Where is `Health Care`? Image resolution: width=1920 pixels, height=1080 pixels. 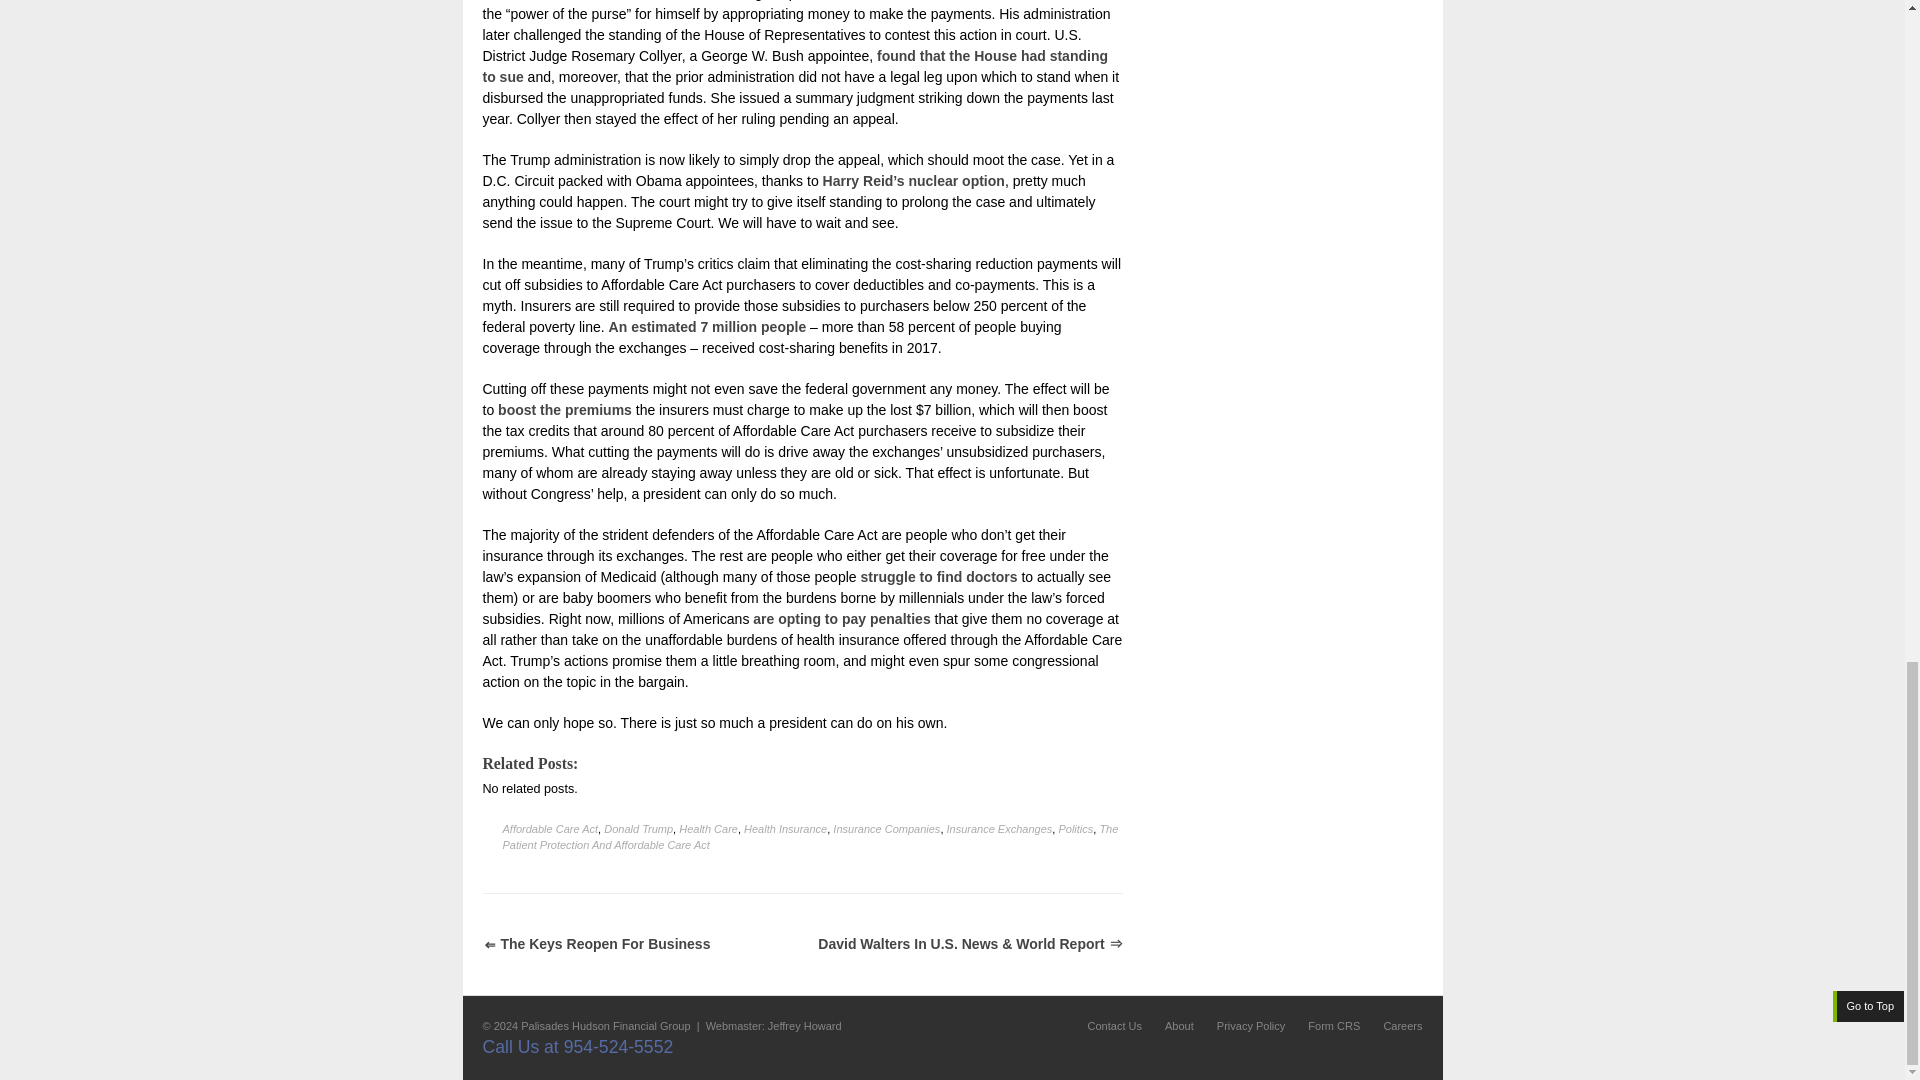
Health Care is located at coordinates (708, 828).